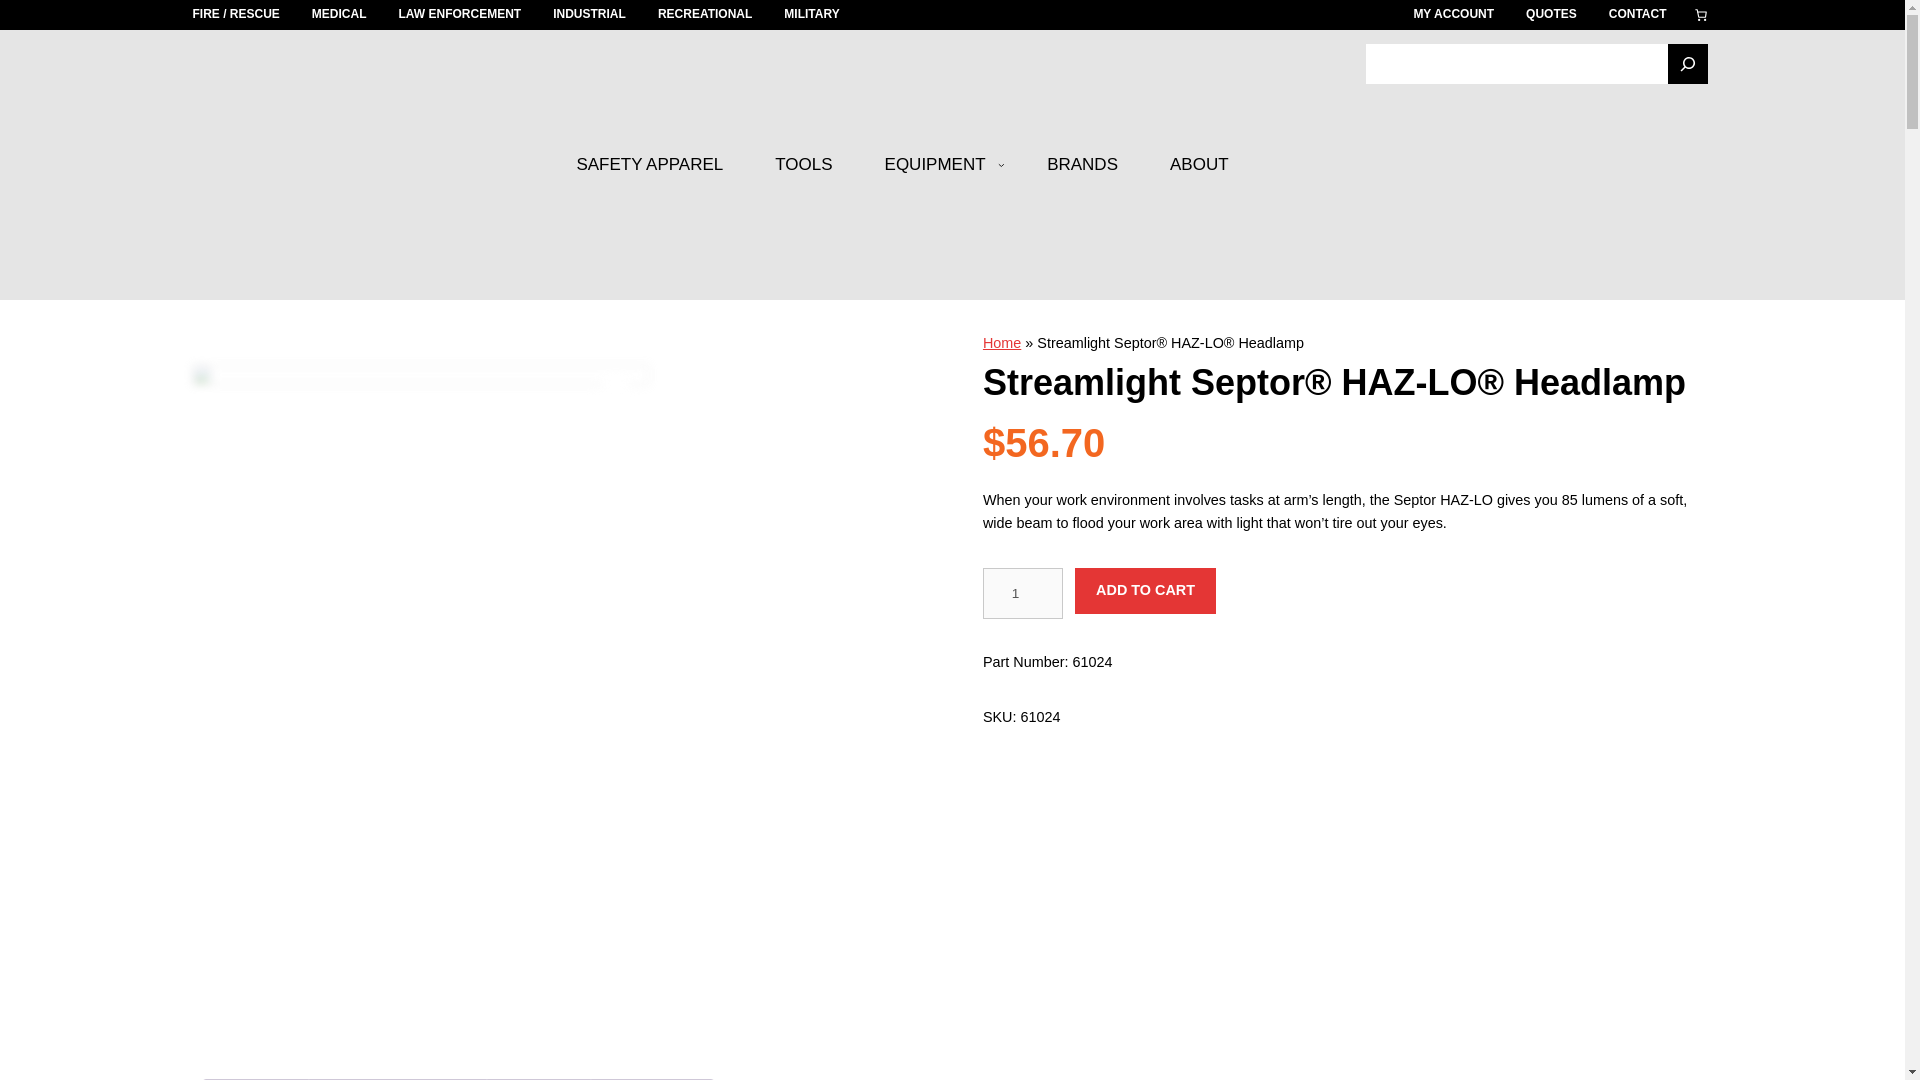 The height and width of the screenshot is (1080, 1920). Describe the element at coordinates (936, 164) in the screenshot. I see `EQUIPMENT` at that location.